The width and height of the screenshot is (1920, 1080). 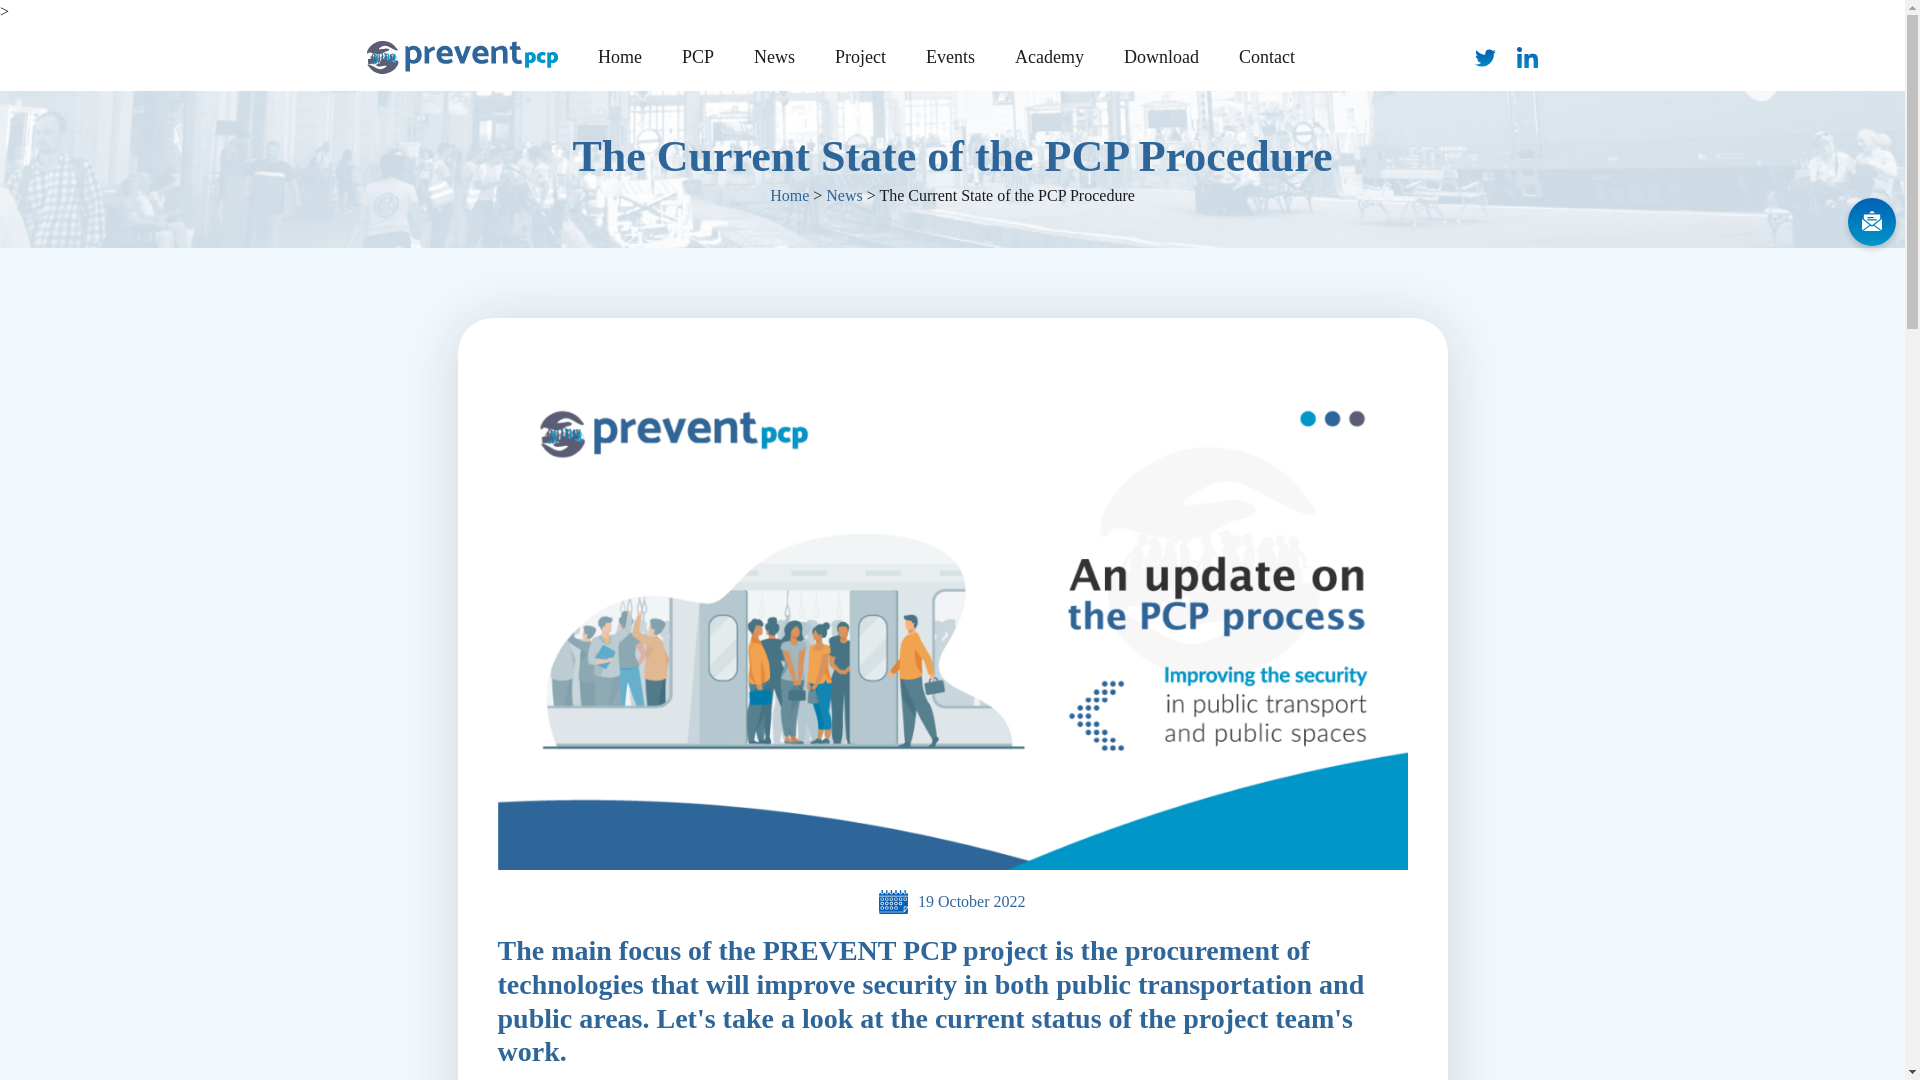 What do you see at coordinates (788, 195) in the screenshot?
I see `Home` at bounding box center [788, 195].